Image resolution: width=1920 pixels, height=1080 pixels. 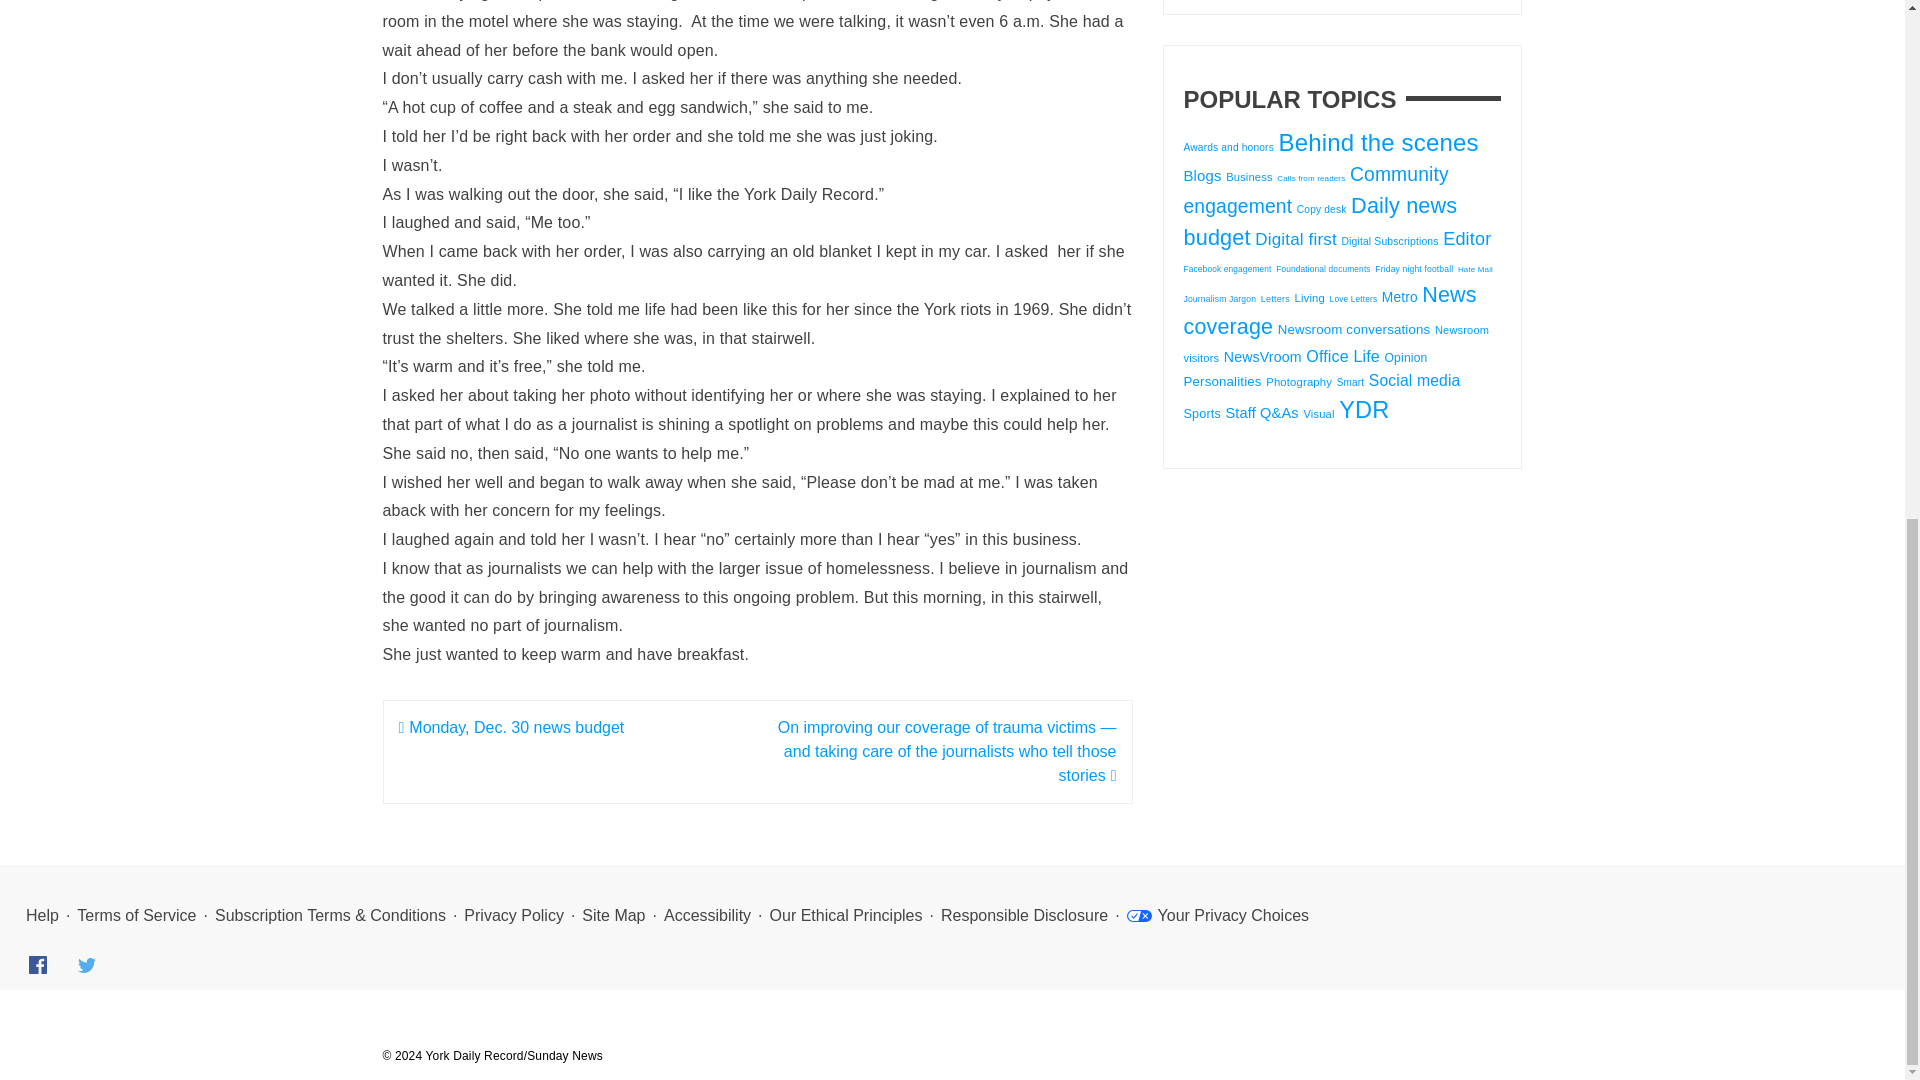 I want to click on Community engagement, so click(x=1316, y=190).